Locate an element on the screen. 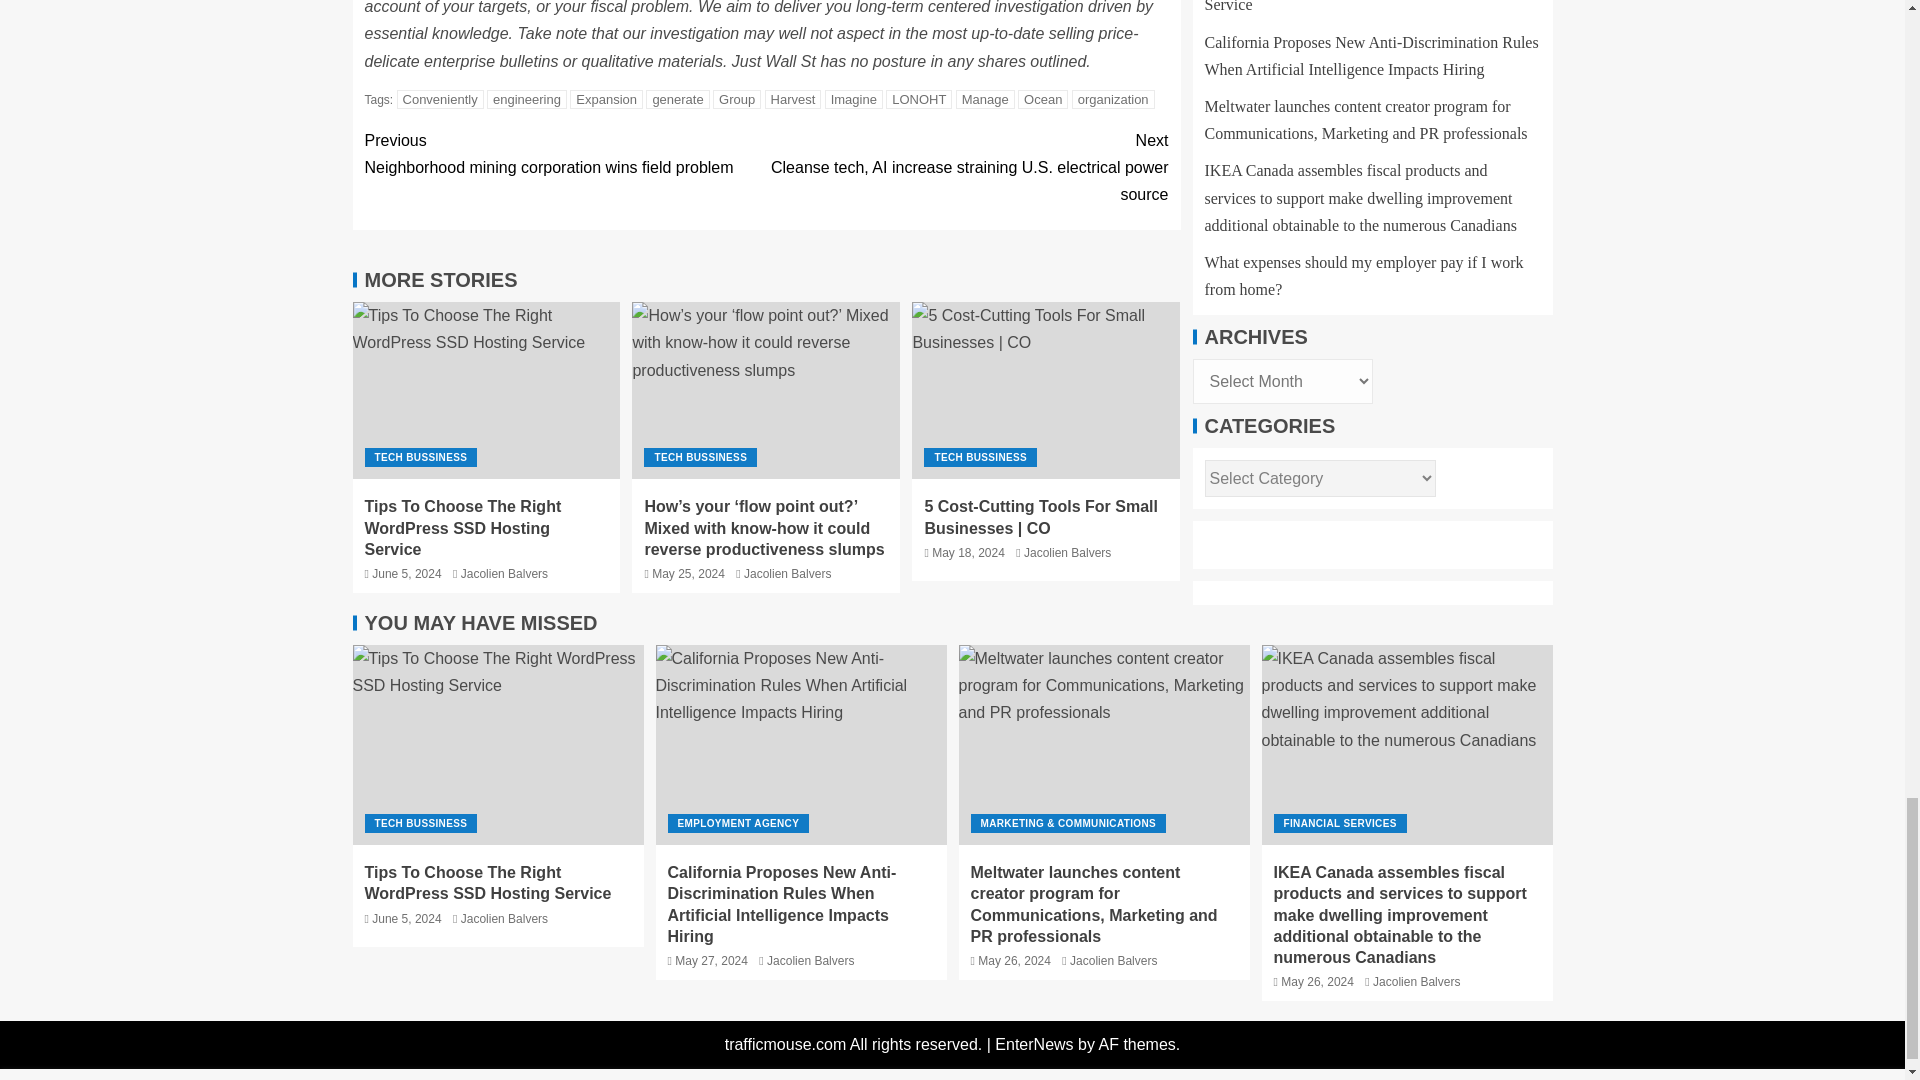 The width and height of the screenshot is (1920, 1080). engineering is located at coordinates (526, 99).